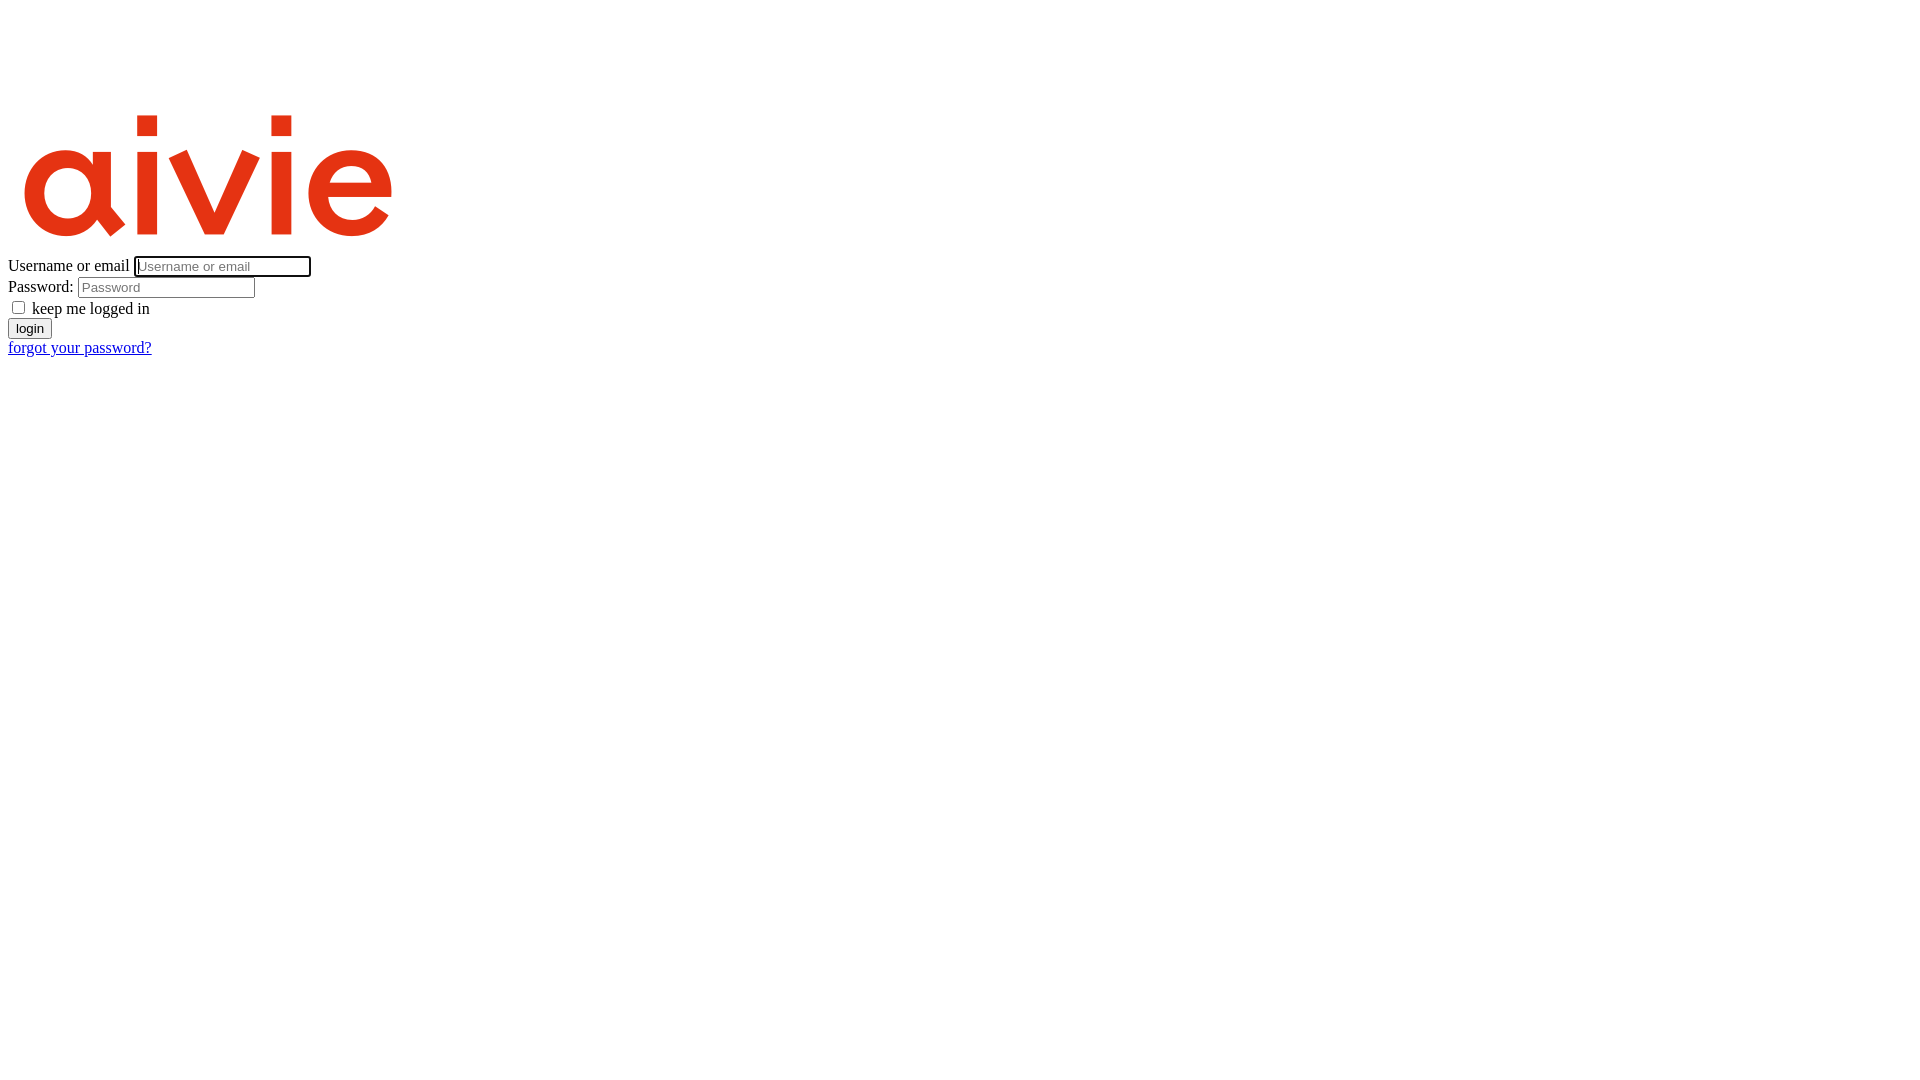  Describe the element at coordinates (30, 328) in the screenshot. I see `login` at that location.